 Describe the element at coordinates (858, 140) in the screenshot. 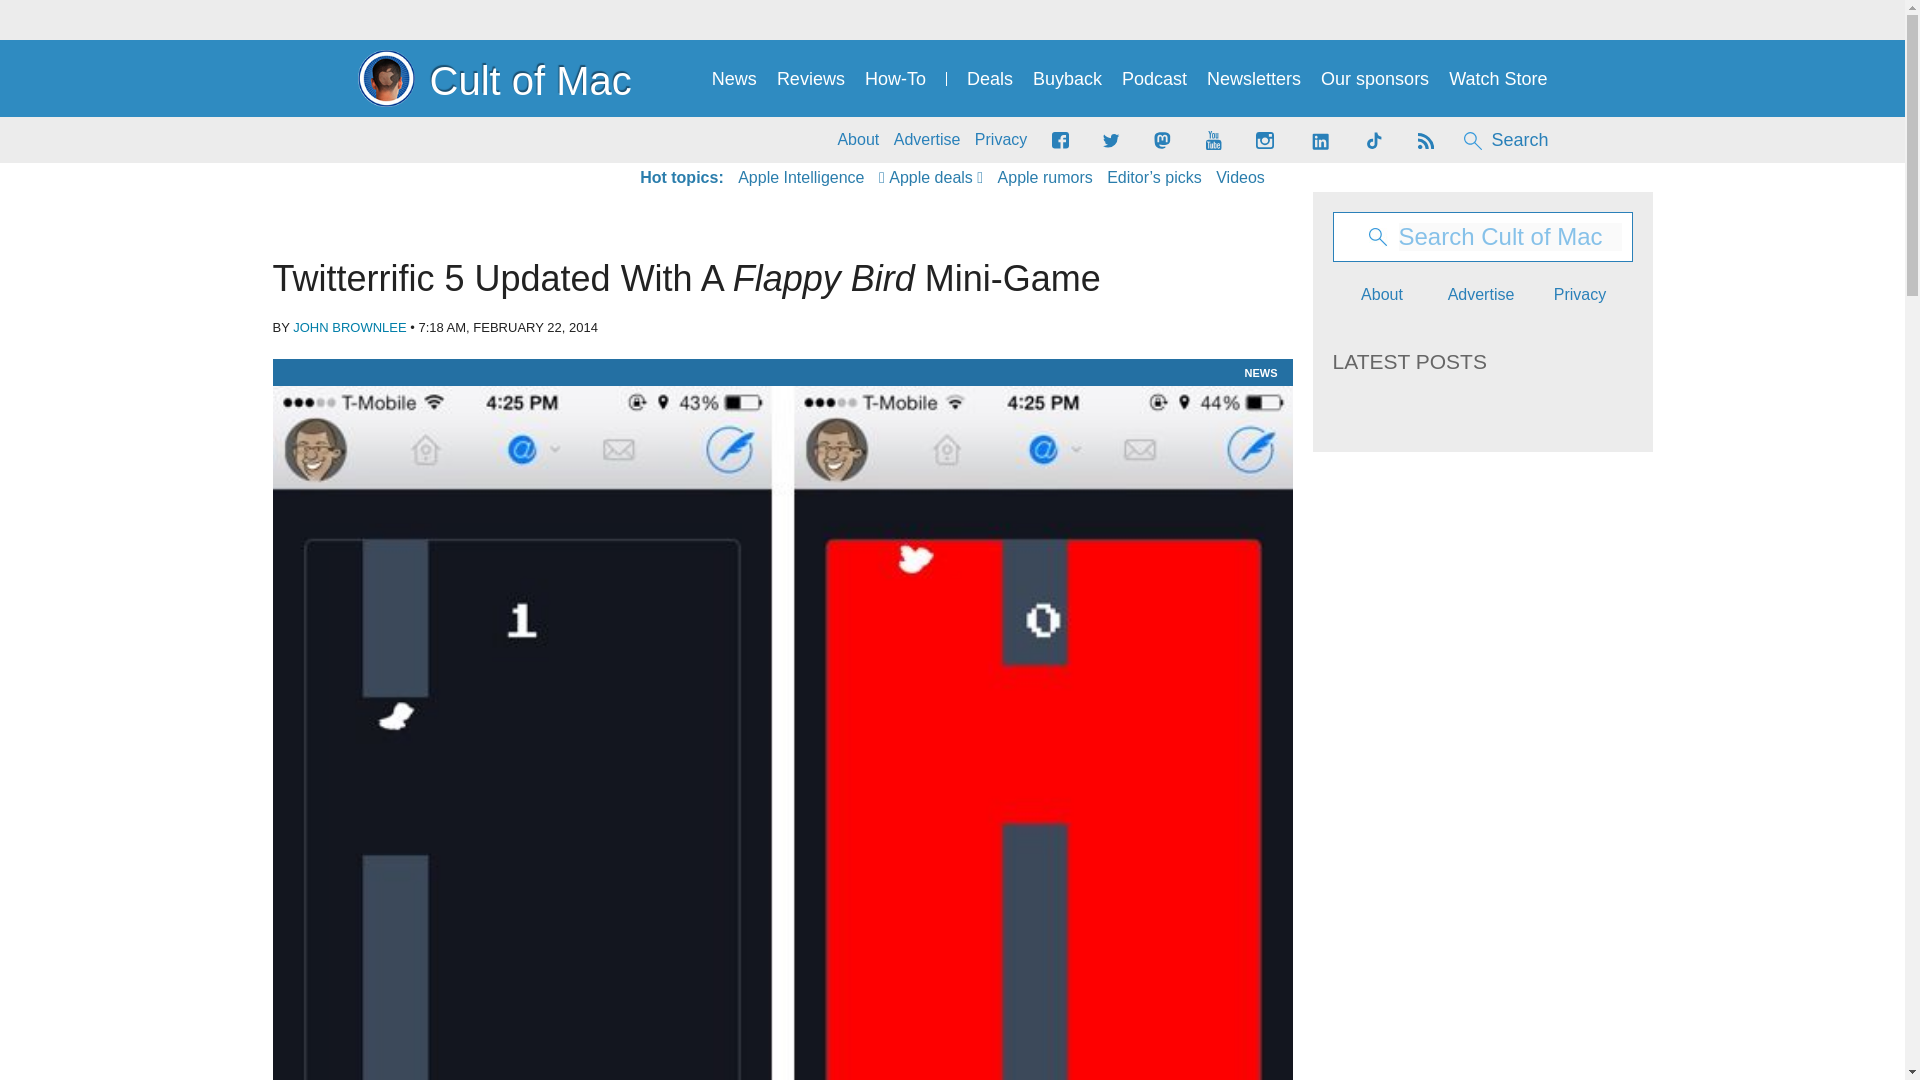

I see `About` at that location.